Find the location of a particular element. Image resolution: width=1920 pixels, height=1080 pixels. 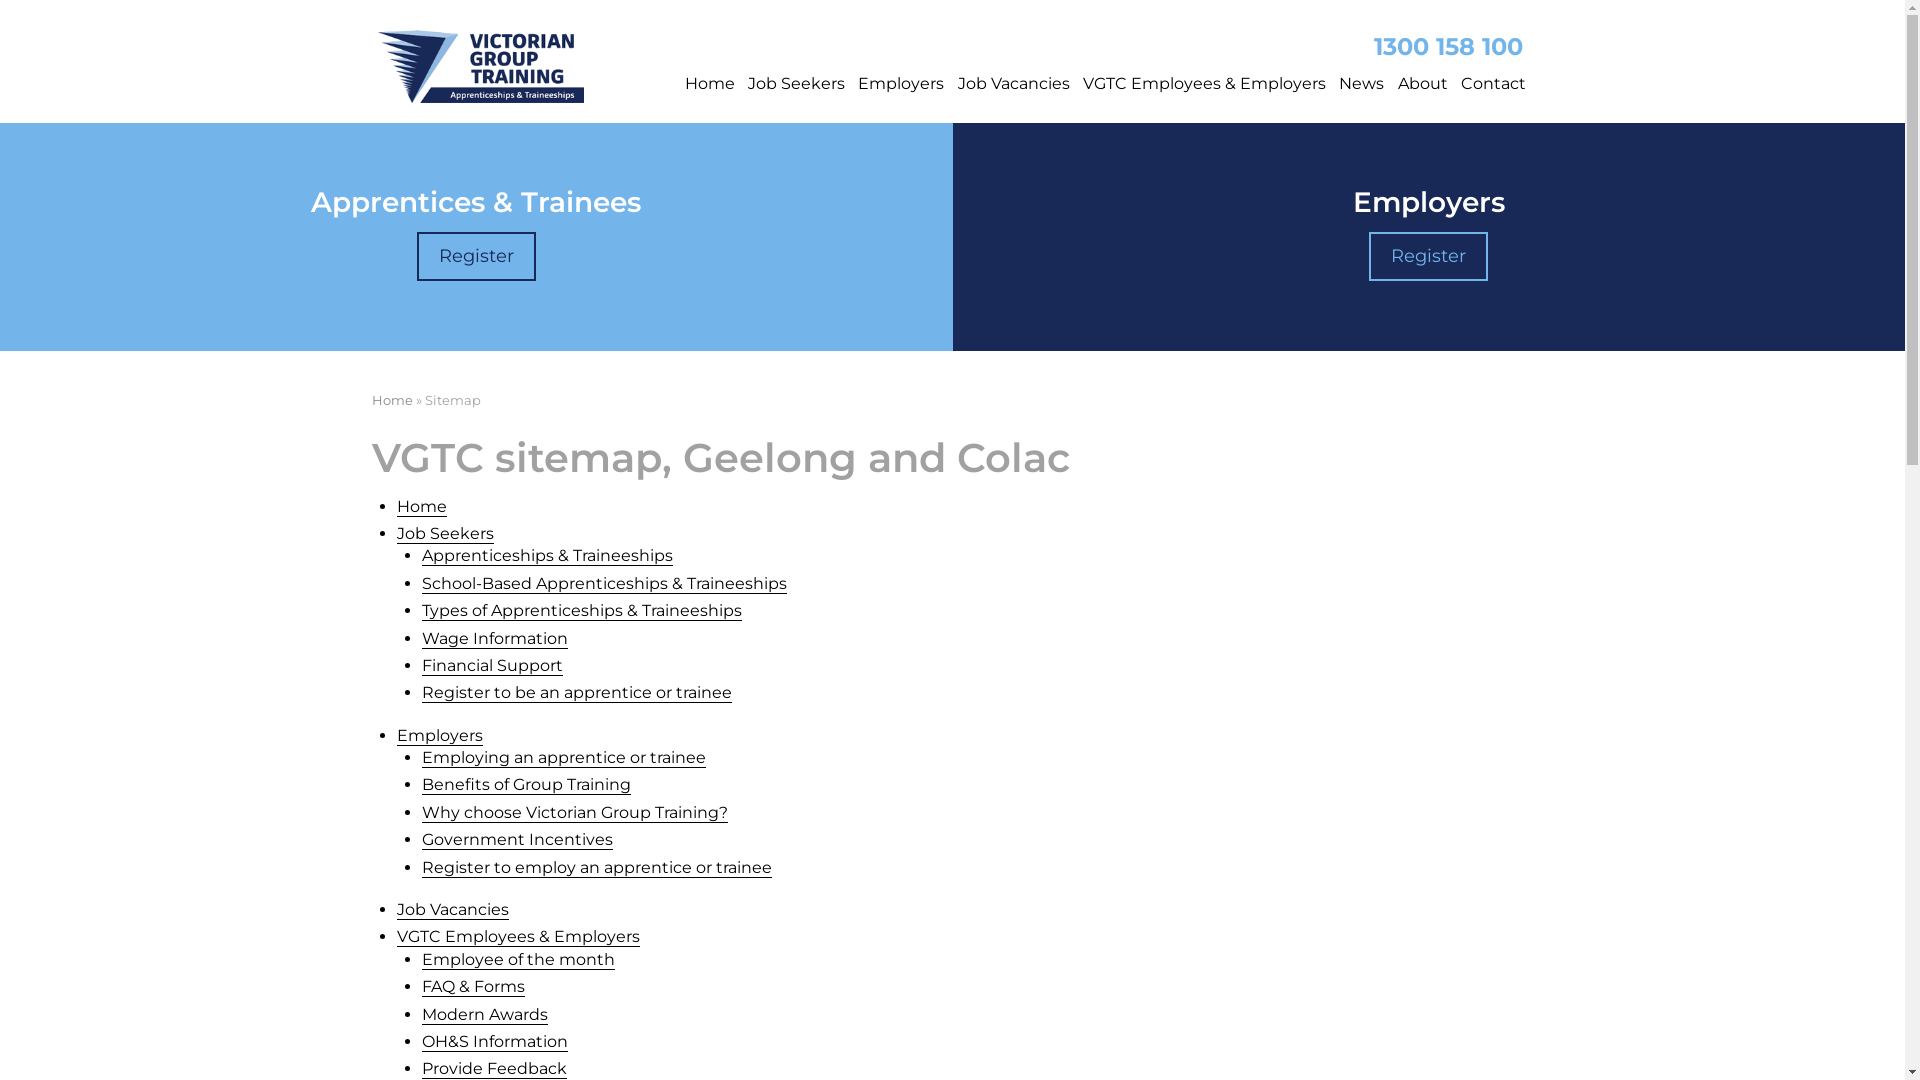

Home is located at coordinates (710, 79).